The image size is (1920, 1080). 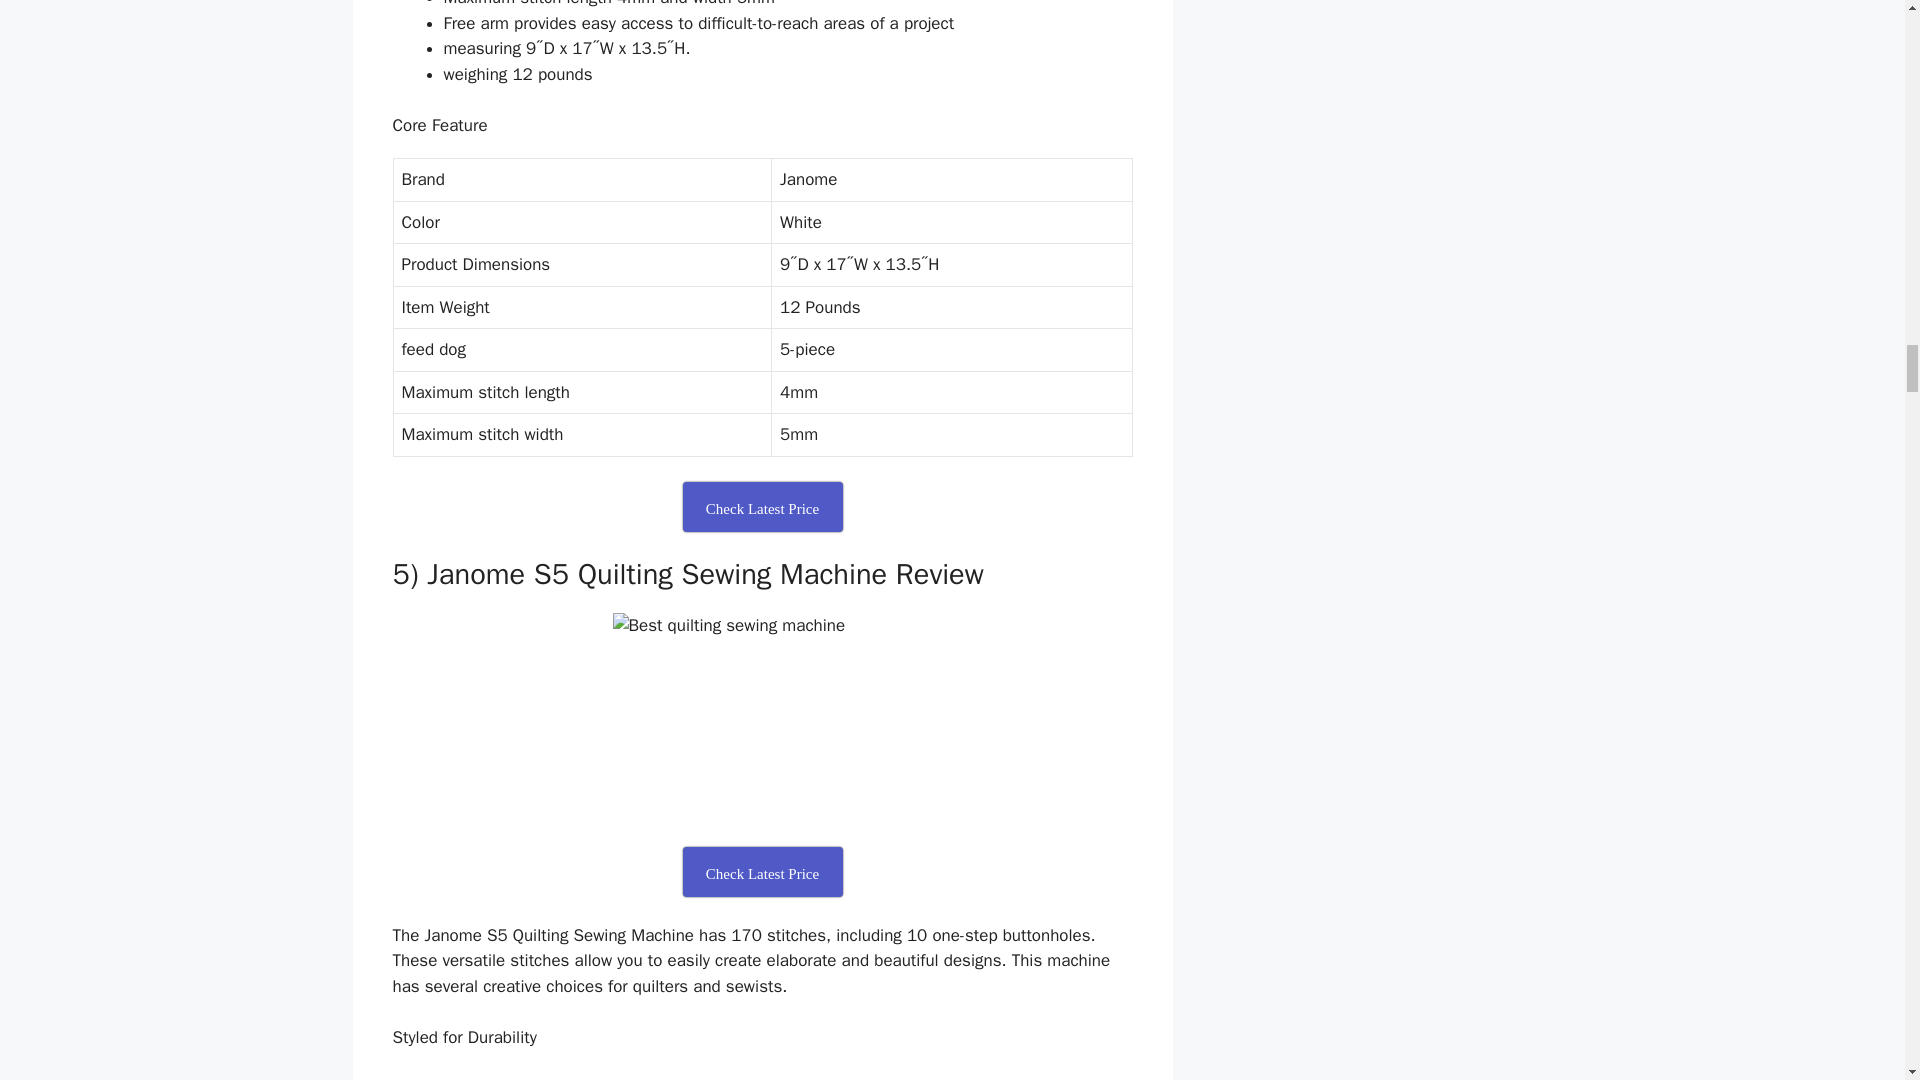 I want to click on Check Latest Price, so click(x=762, y=872).